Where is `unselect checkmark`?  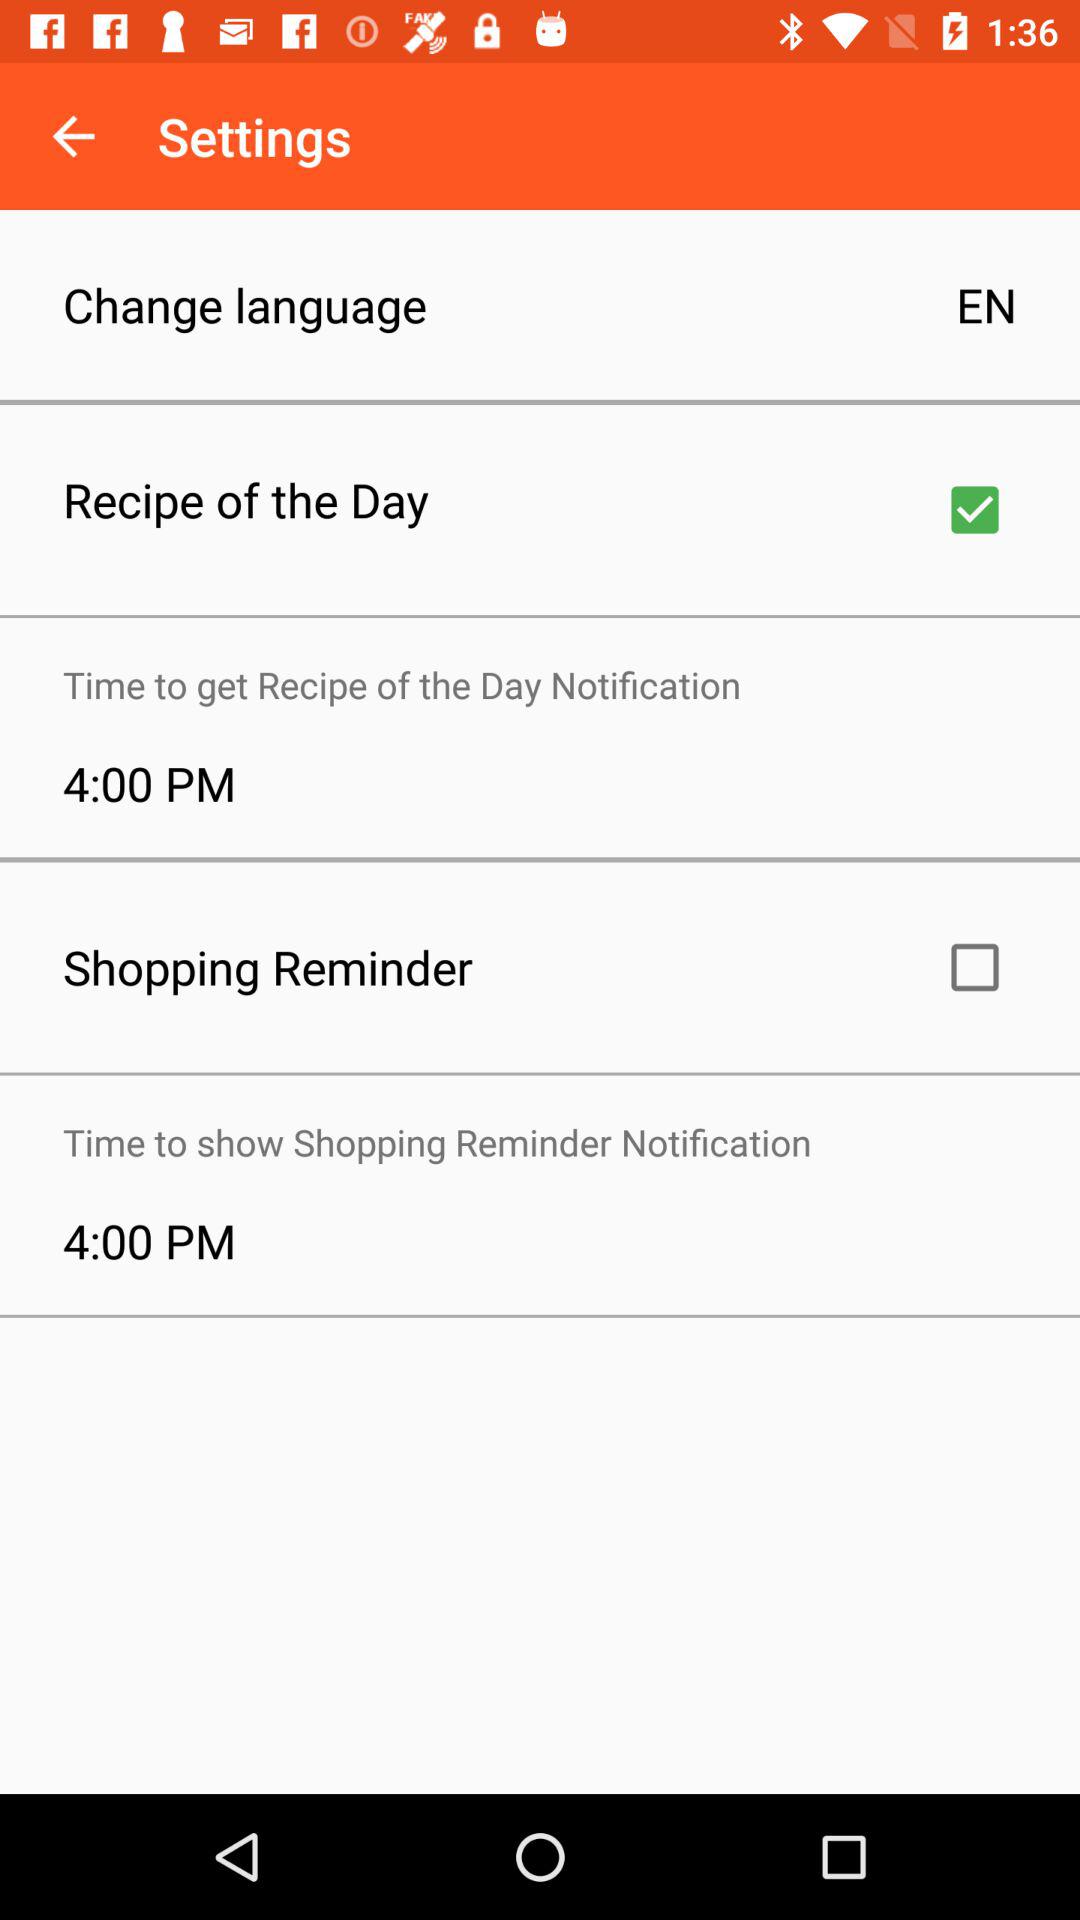 unselect checkmark is located at coordinates (975, 510).